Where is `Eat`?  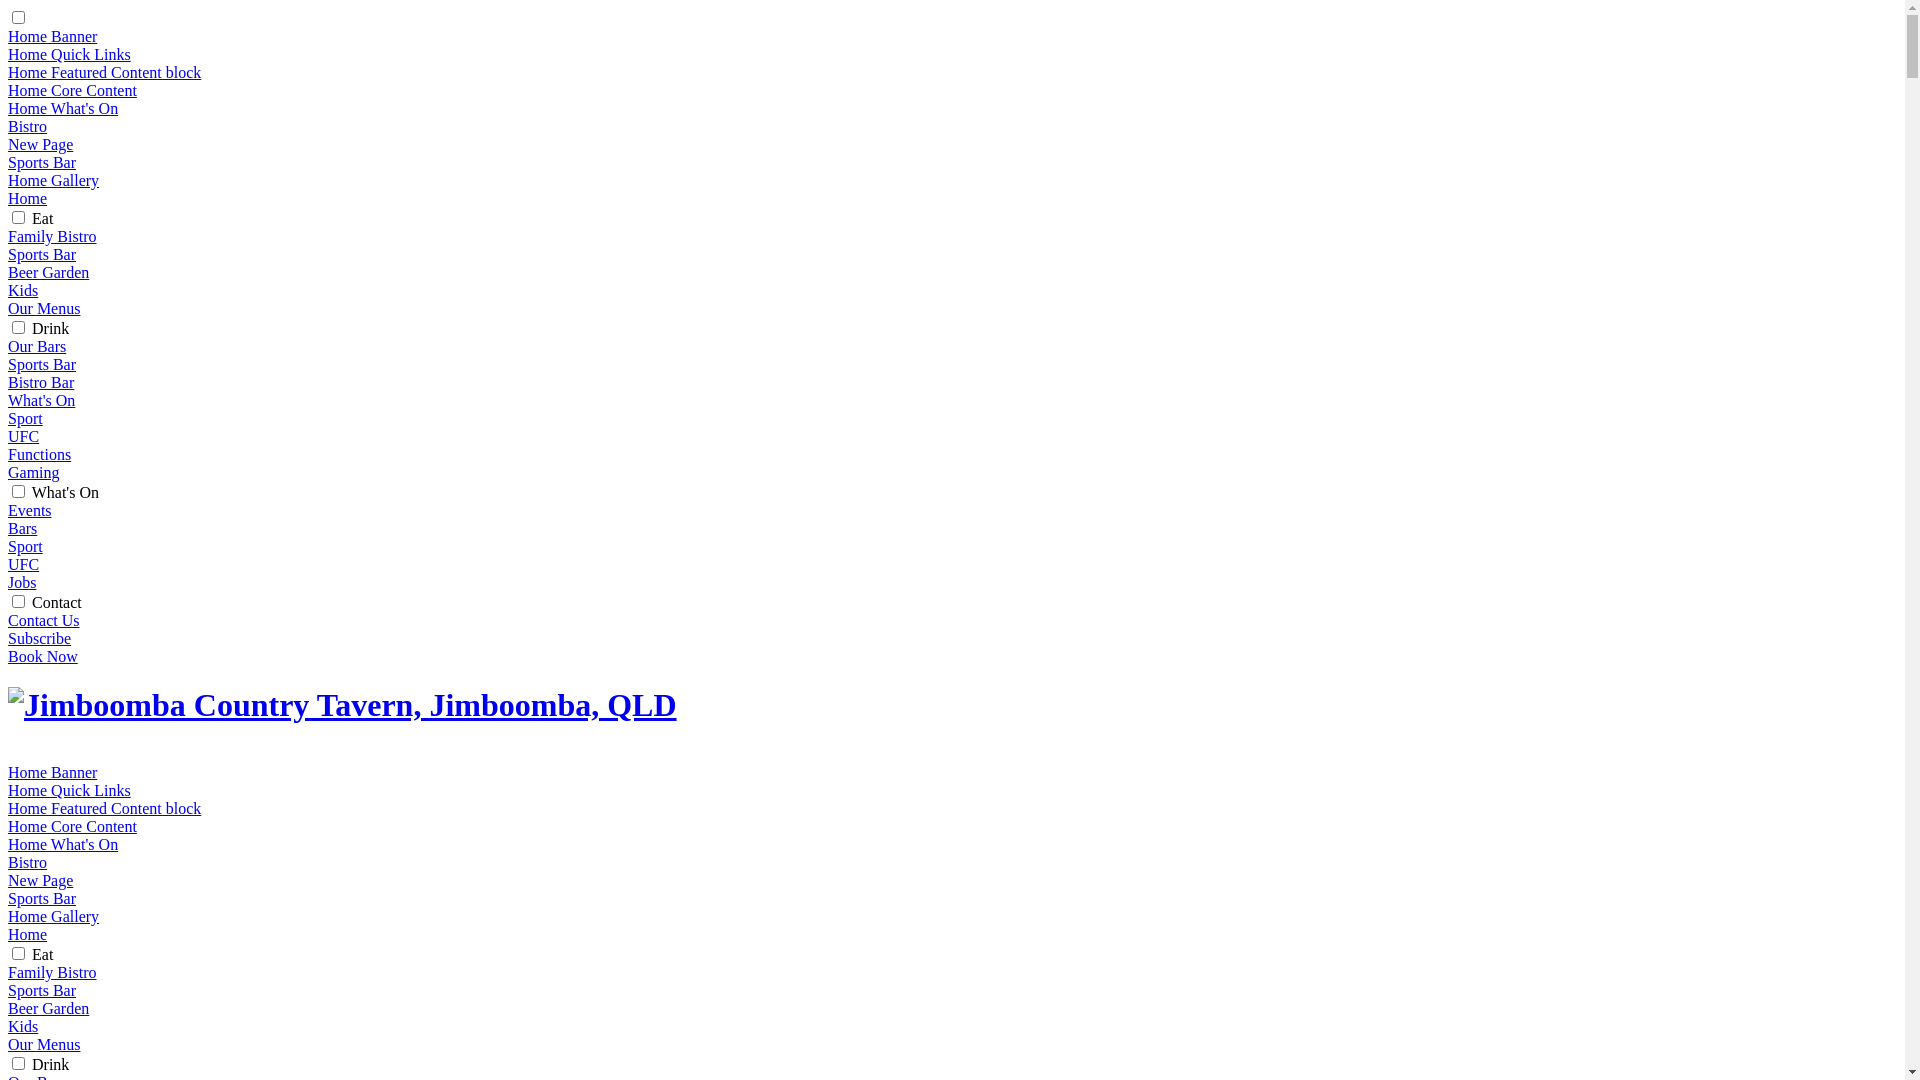 Eat is located at coordinates (42, 218).